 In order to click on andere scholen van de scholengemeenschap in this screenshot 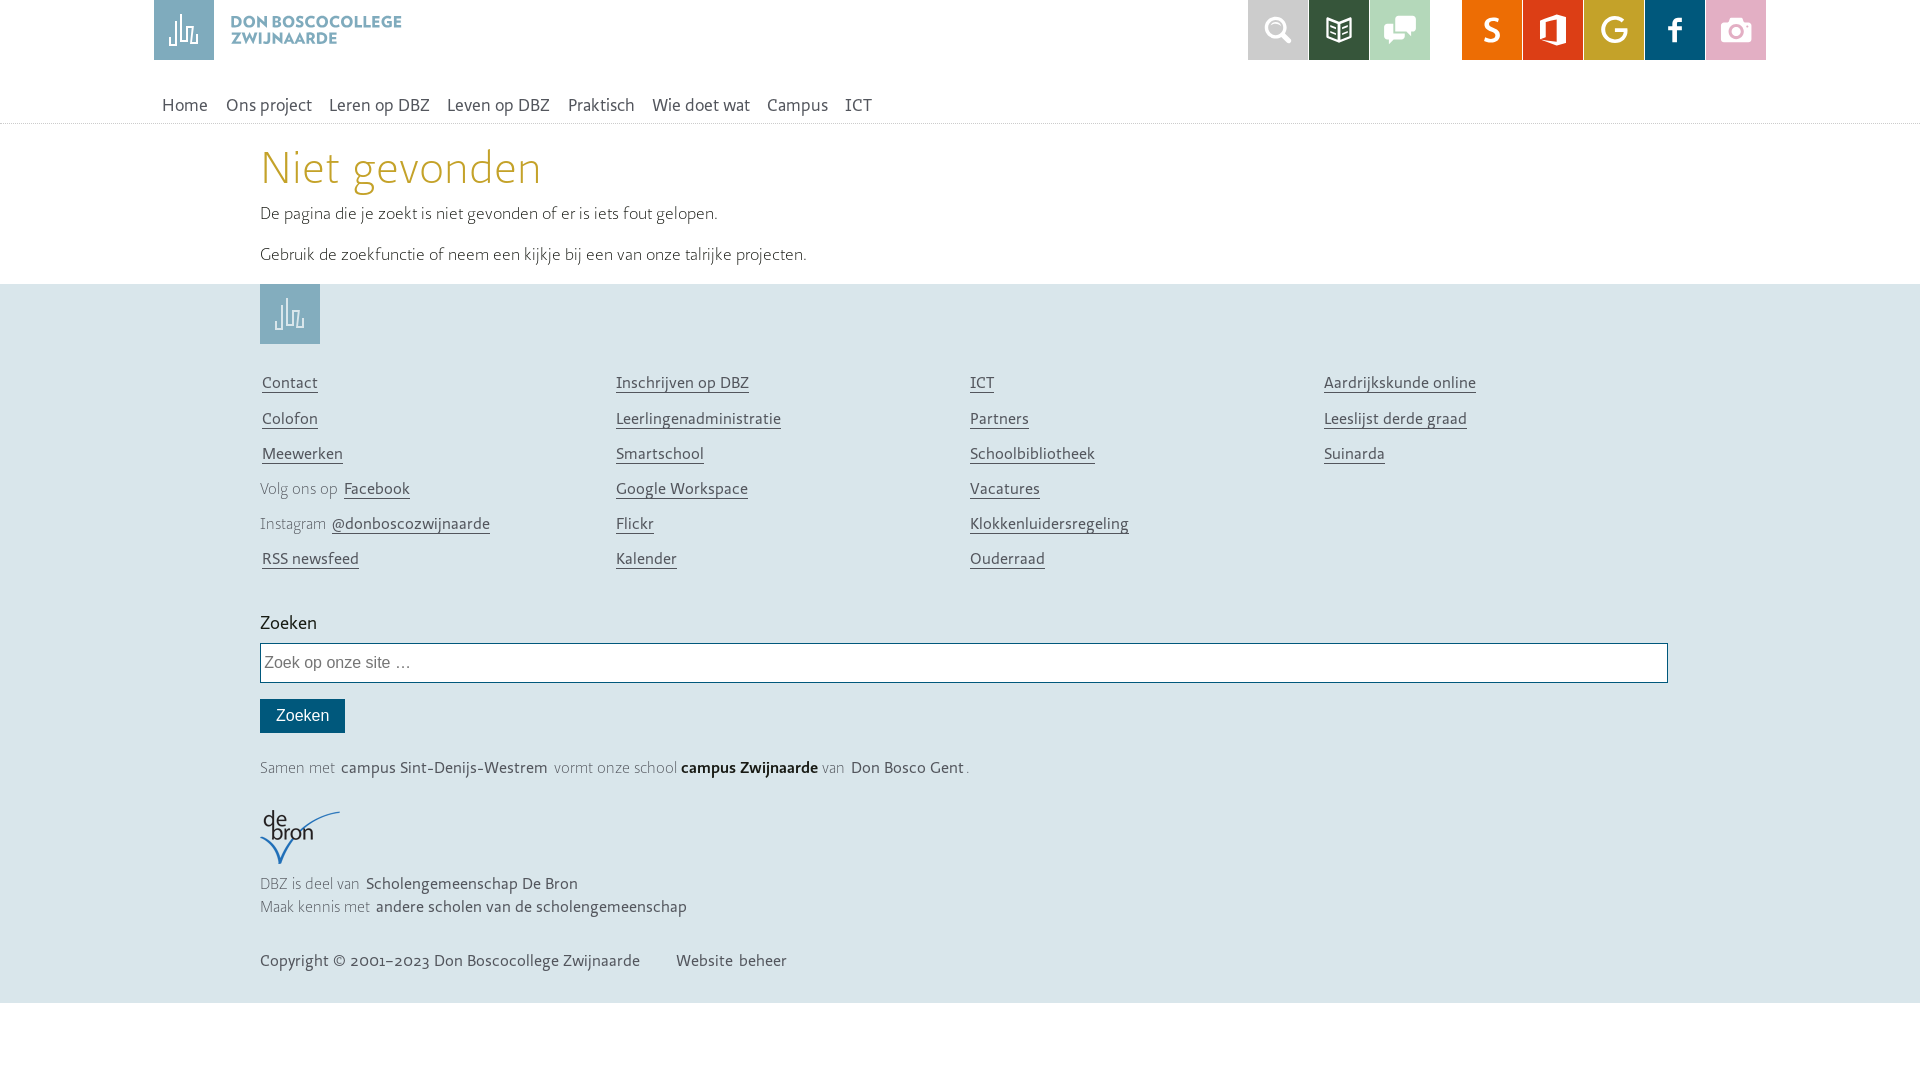, I will do `click(532, 906)`.